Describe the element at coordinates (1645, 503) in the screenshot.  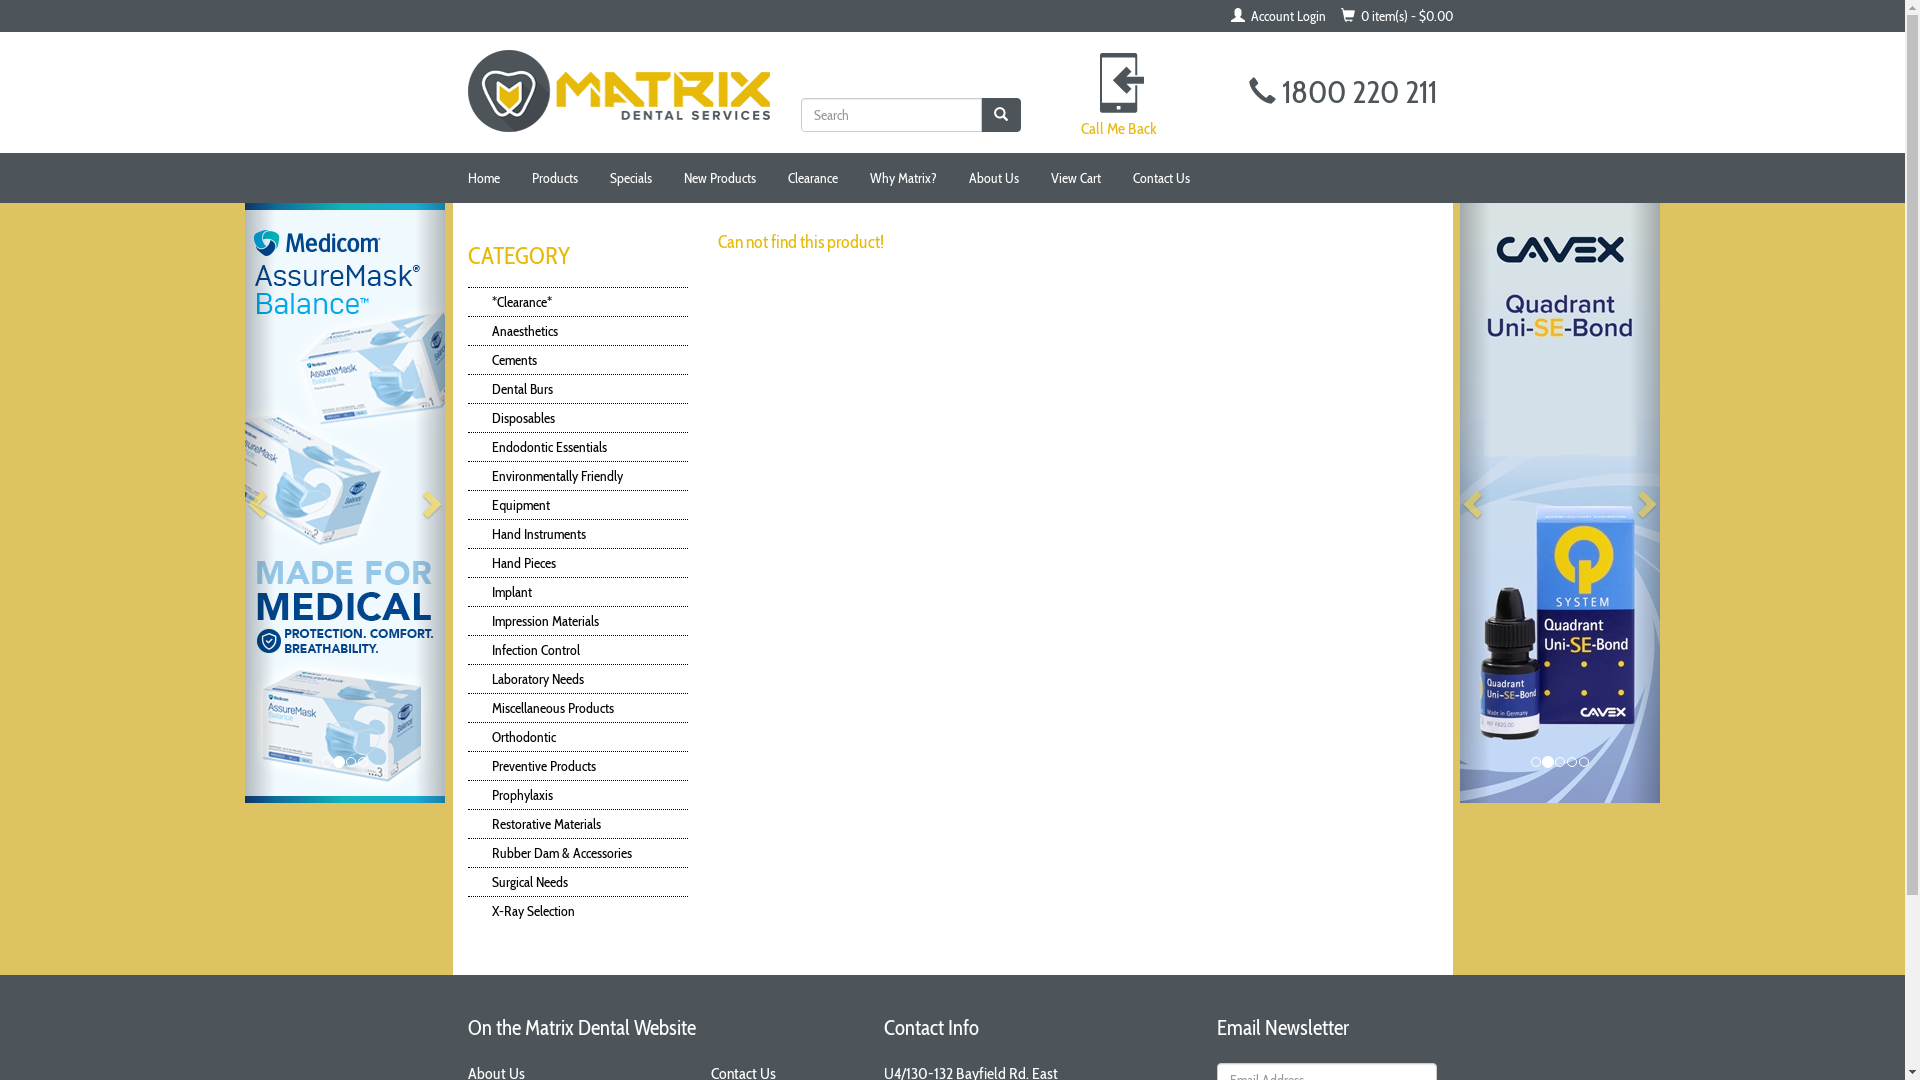
I see `Next` at that location.